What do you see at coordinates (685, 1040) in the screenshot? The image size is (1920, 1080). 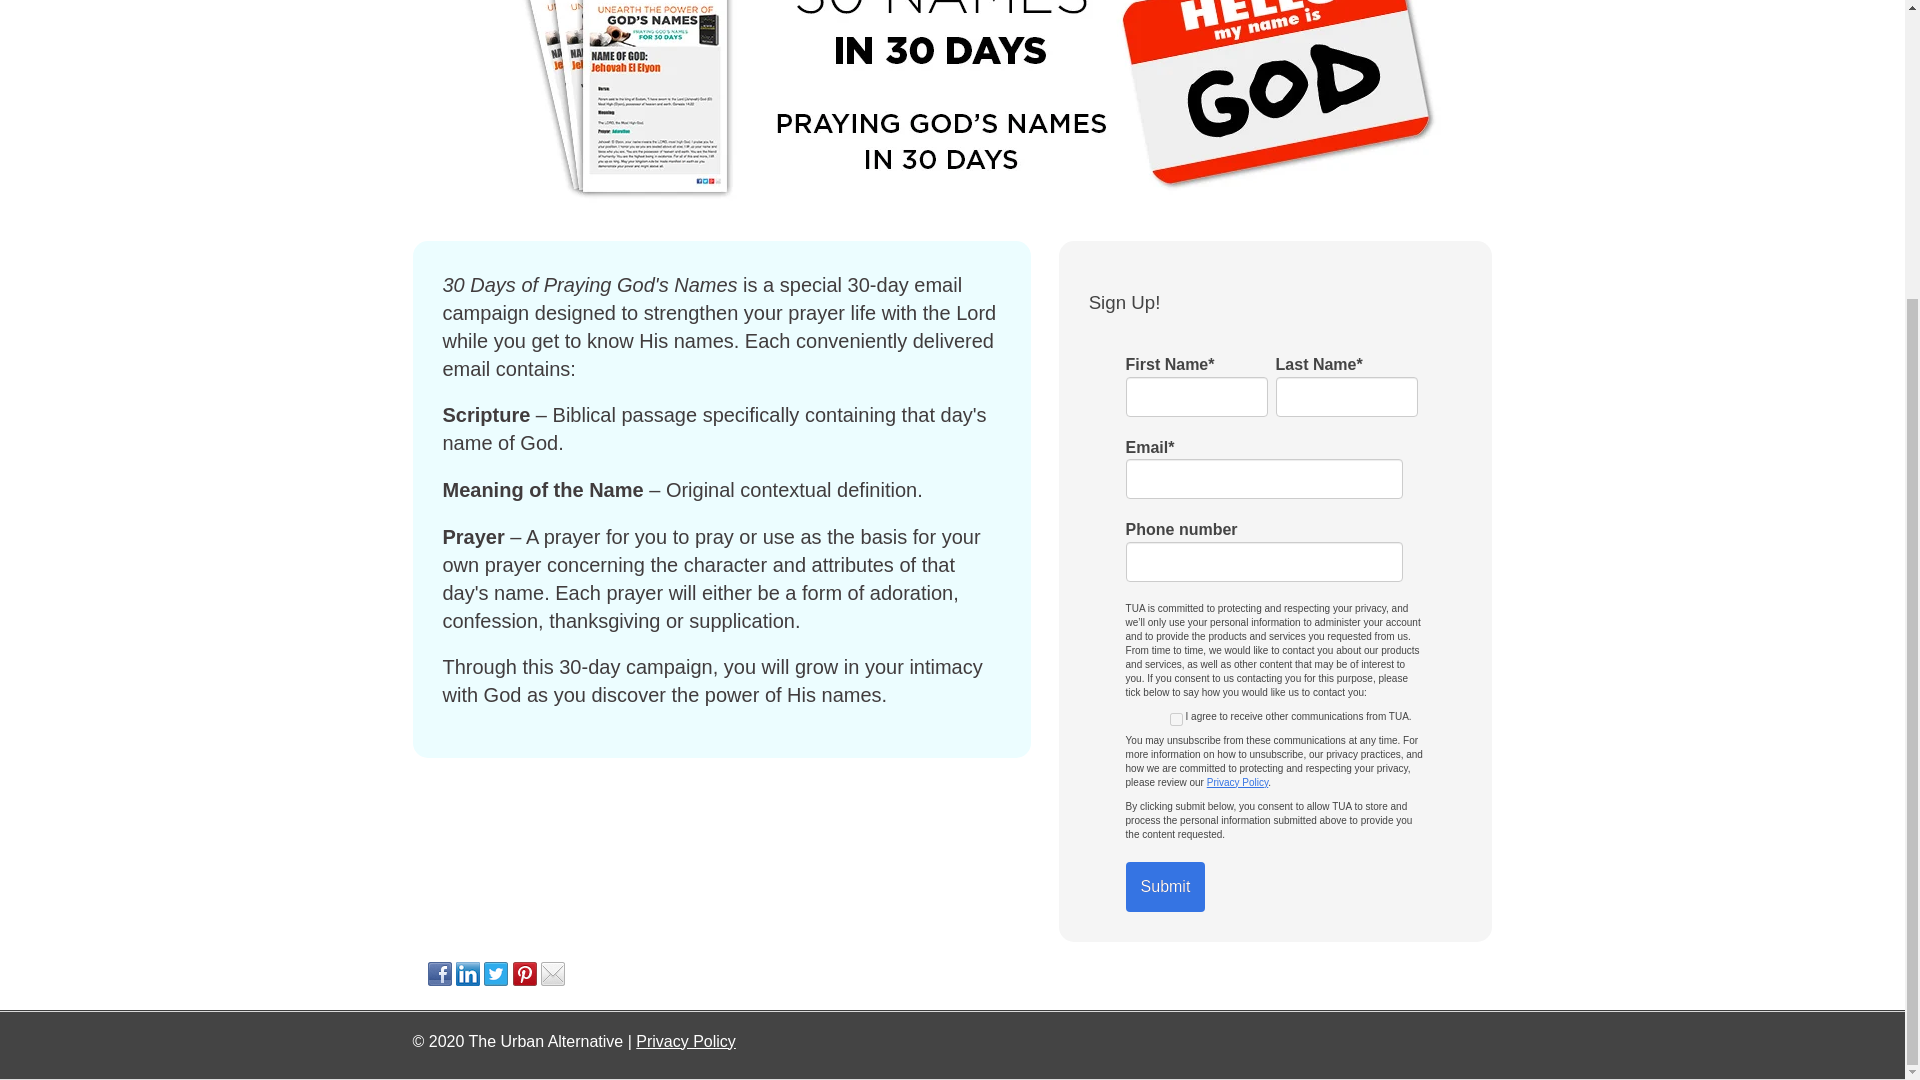 I see `Privacy Policy` at bounding box center [685, 1040].